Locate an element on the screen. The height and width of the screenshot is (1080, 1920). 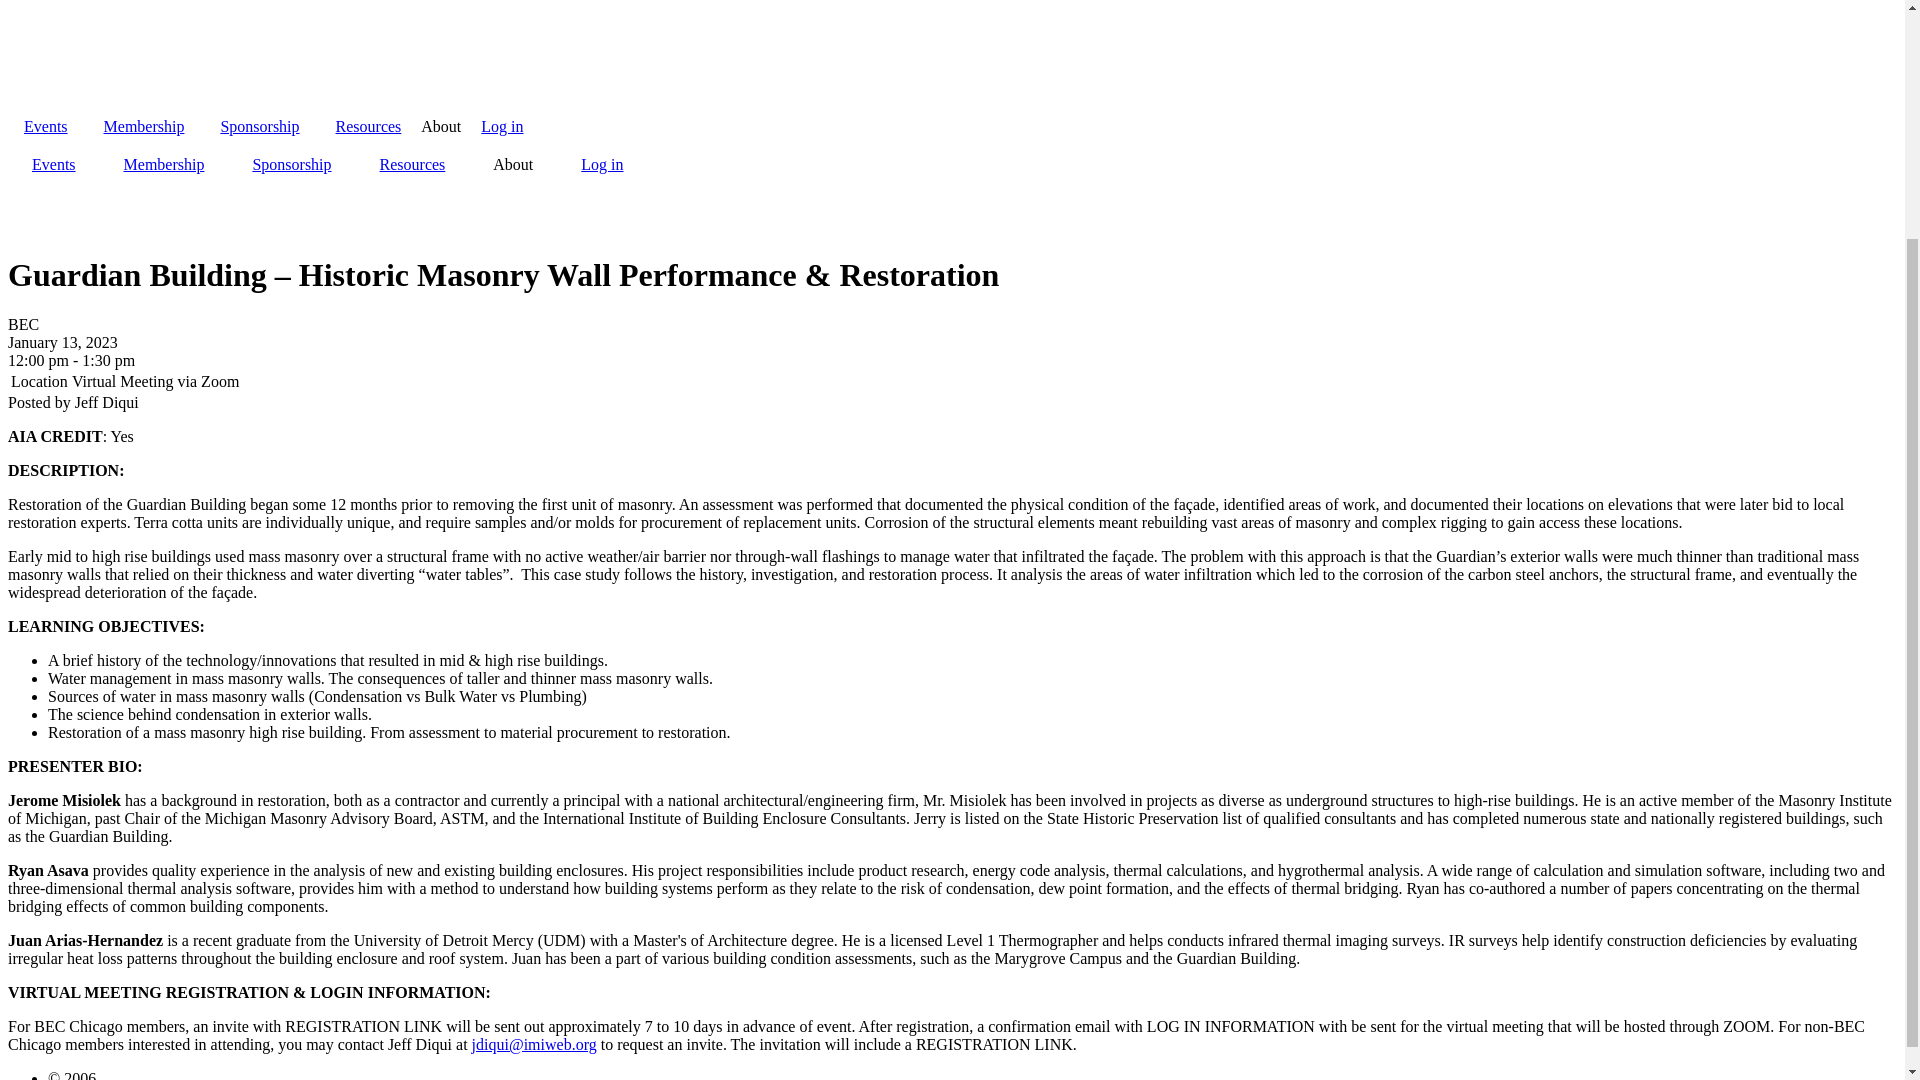
Events is located at coordinates (53, 165).